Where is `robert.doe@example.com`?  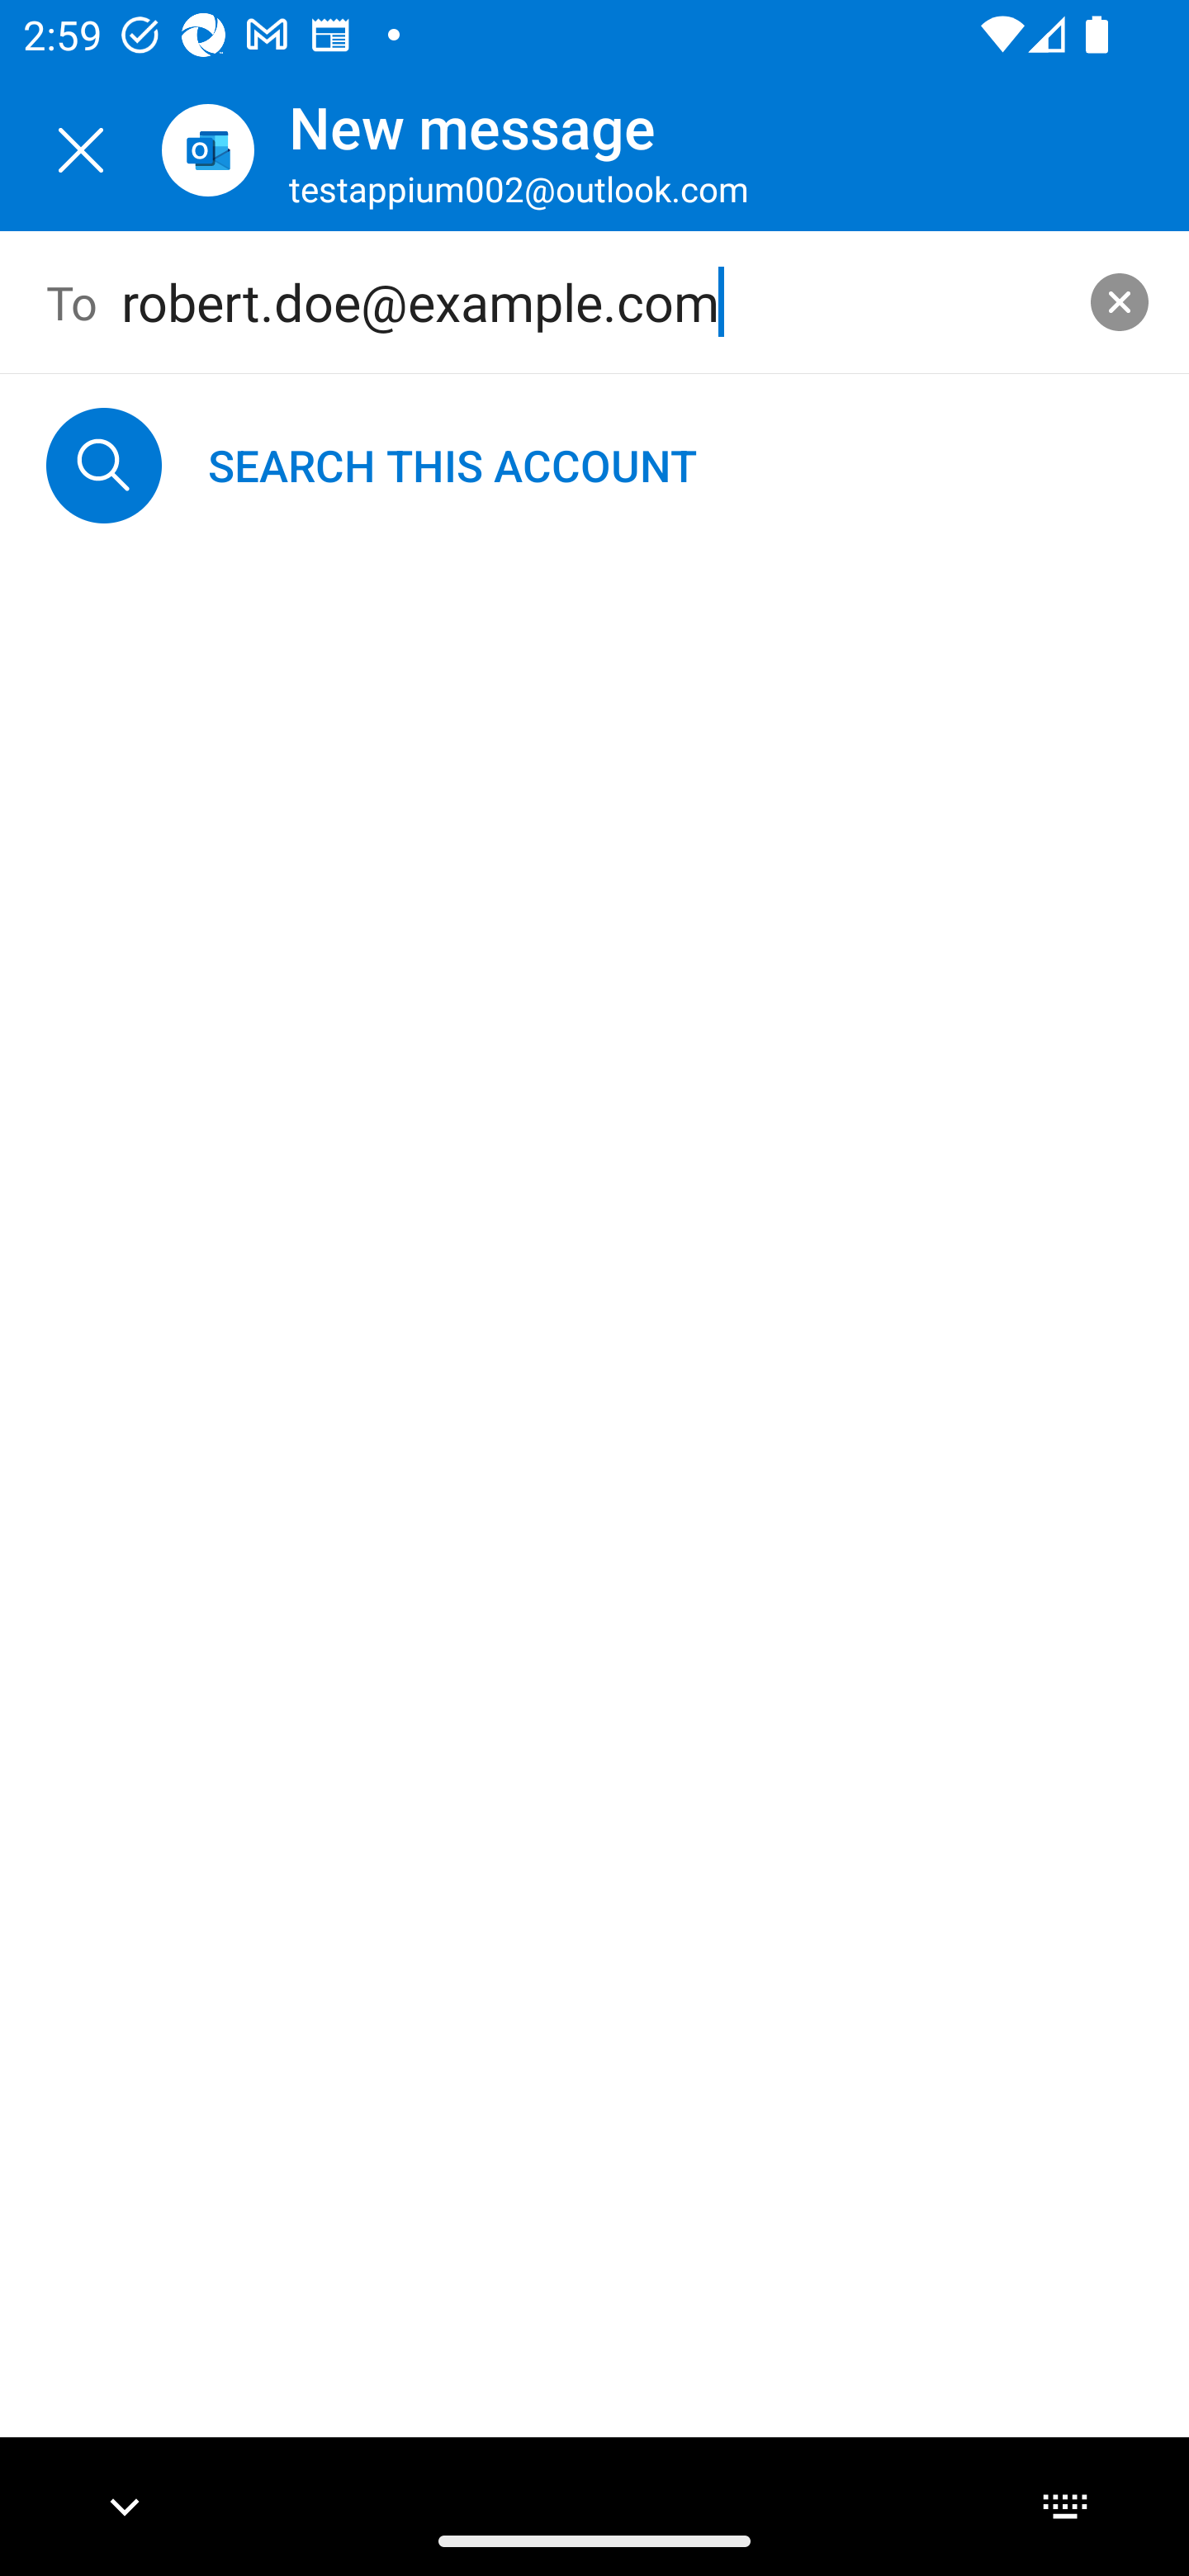 robert.doe@example.com is located at coordinates (595, 302).